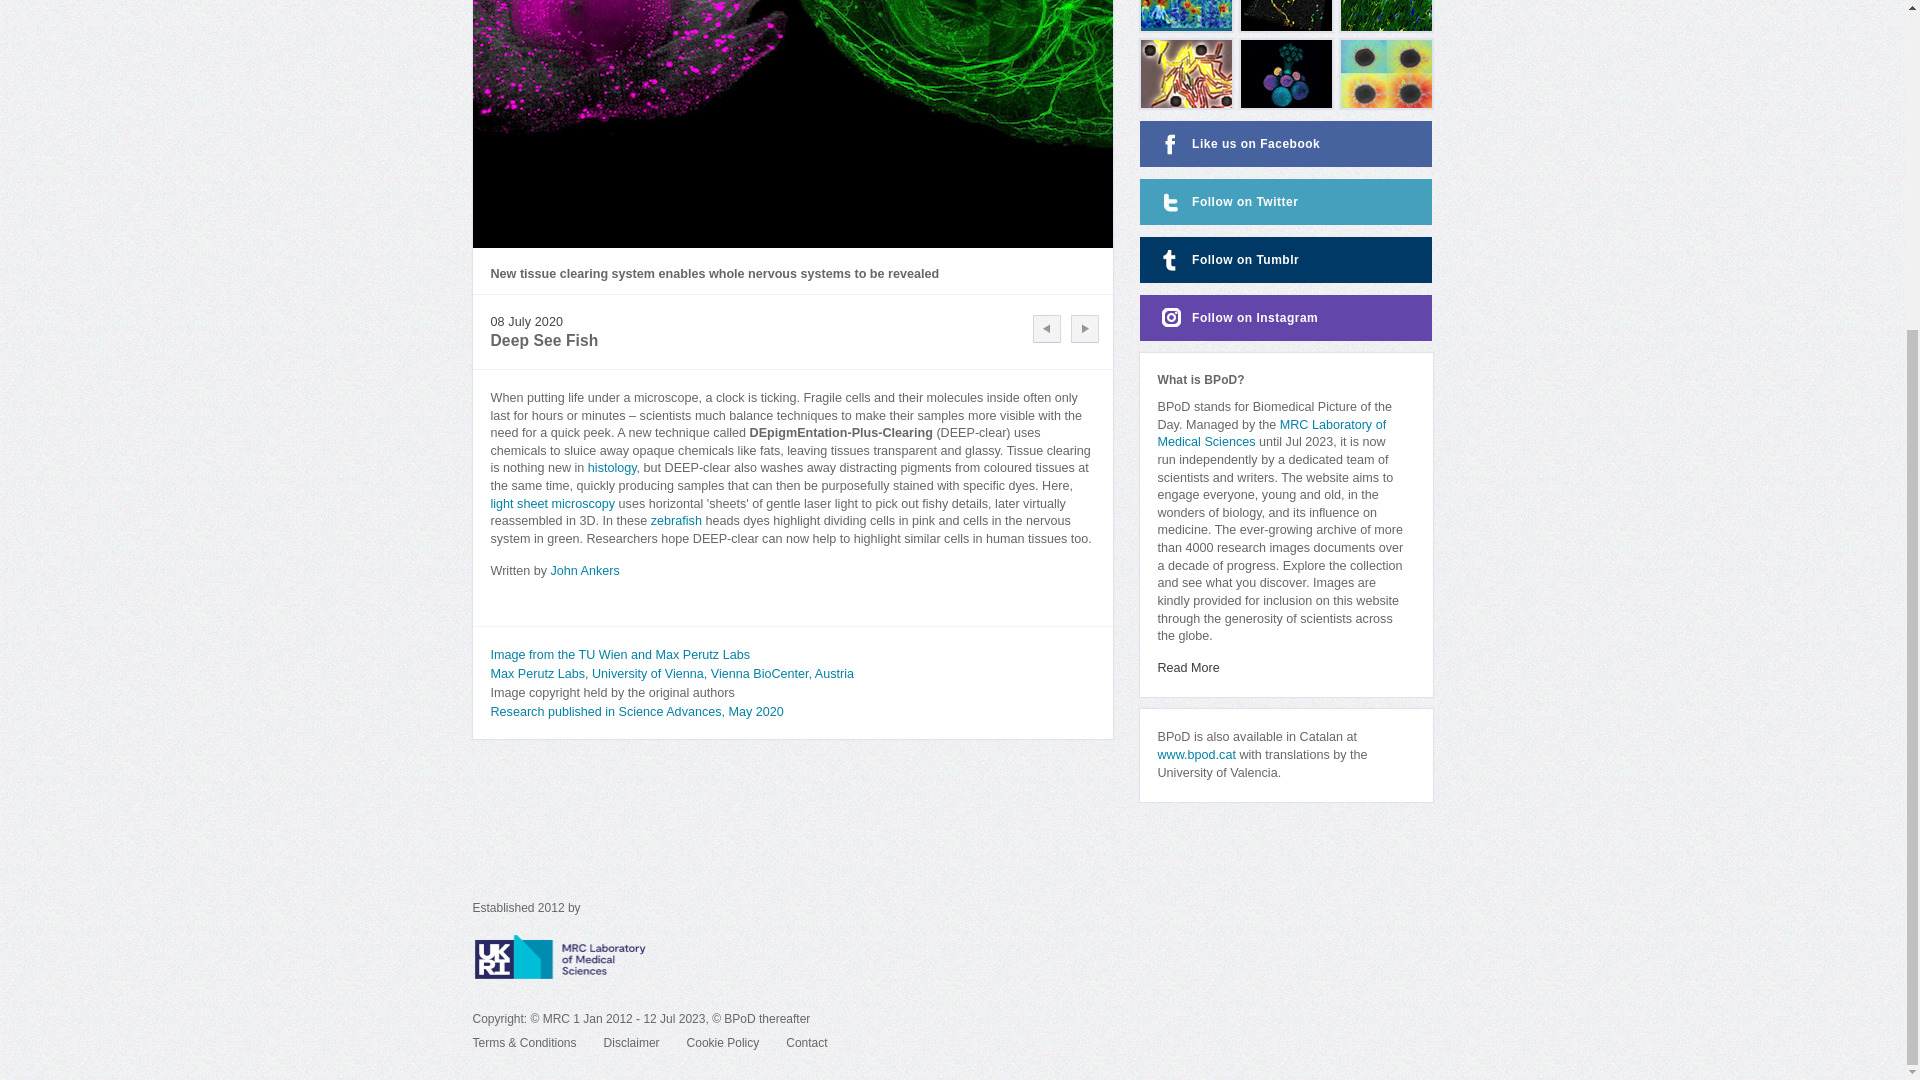 This screenshot has width=1920, height=1080. Describe the element at coordinates (1286, 259) in the screenshot. I see `Follow on Tumblr` at that location.